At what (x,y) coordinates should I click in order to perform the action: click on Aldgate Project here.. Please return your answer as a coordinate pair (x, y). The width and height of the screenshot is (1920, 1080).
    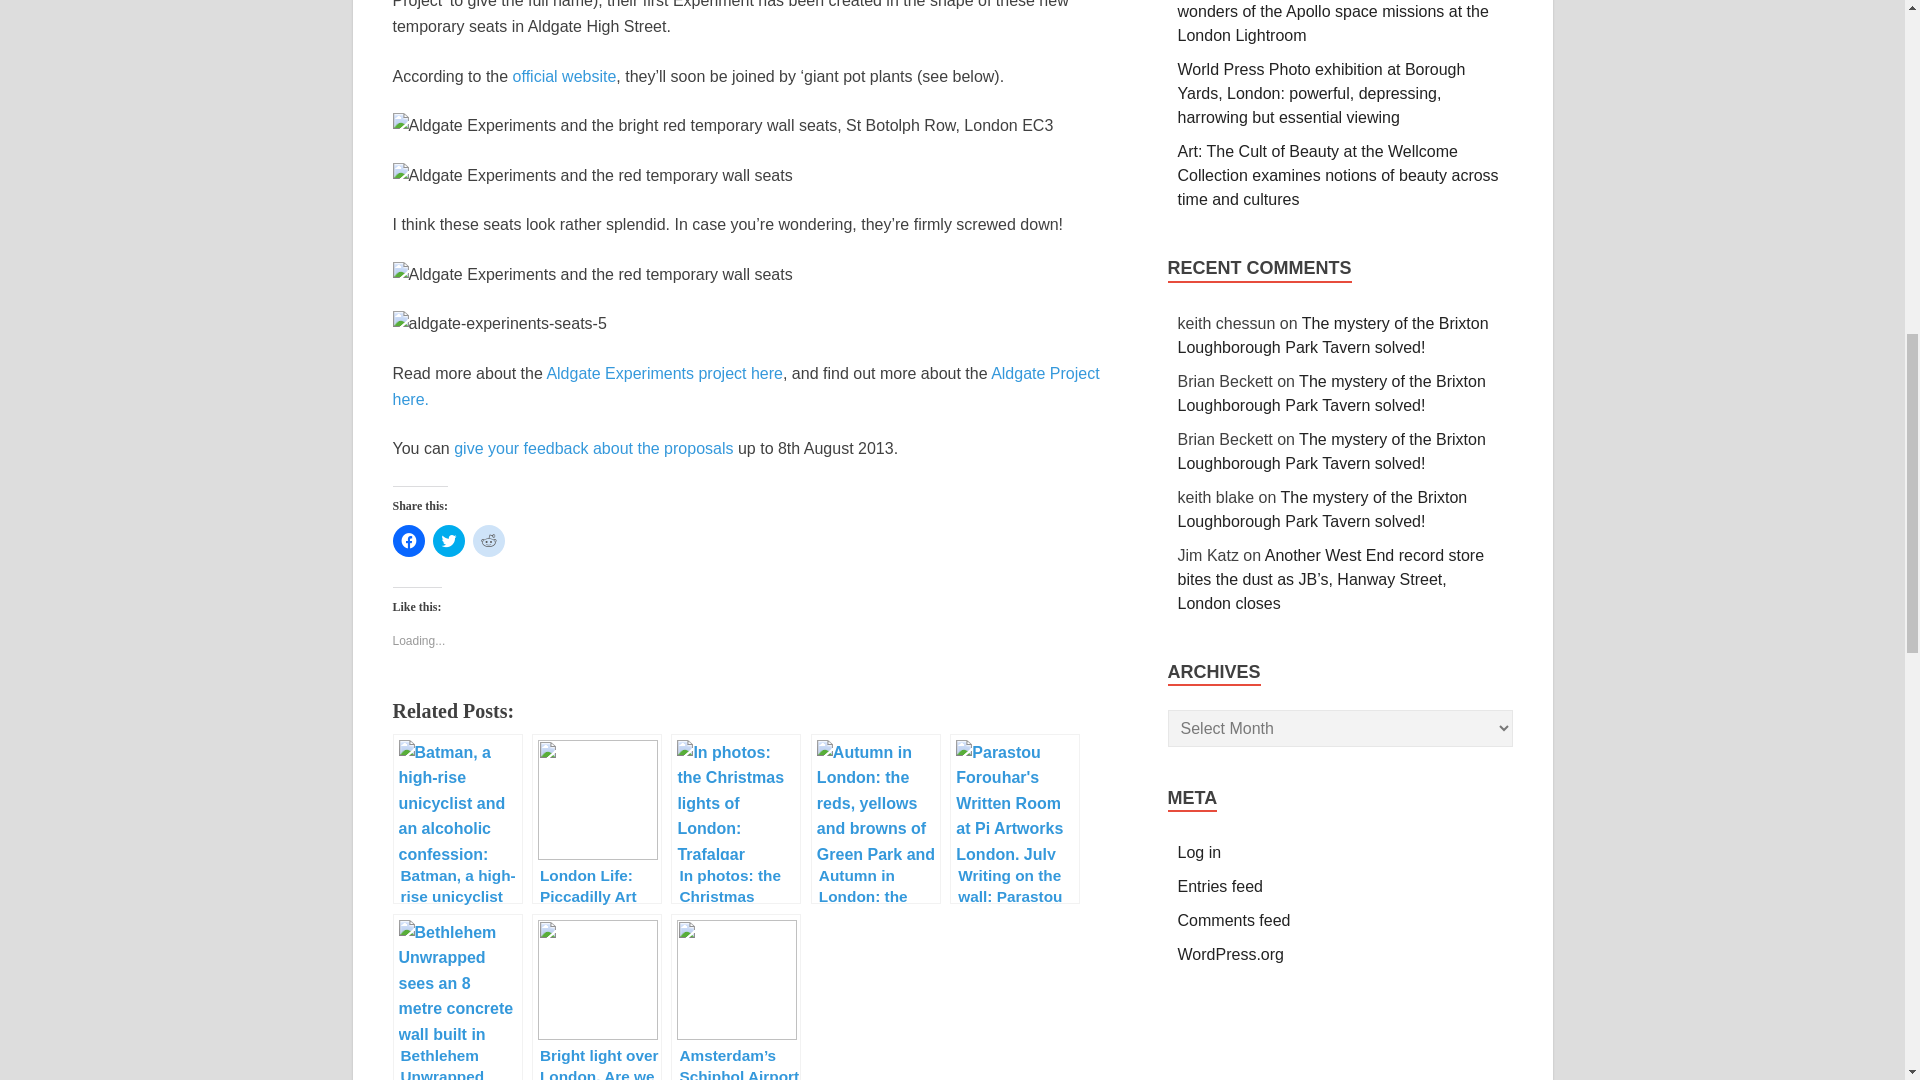
    Looking at the image, I should click on (744, 386).